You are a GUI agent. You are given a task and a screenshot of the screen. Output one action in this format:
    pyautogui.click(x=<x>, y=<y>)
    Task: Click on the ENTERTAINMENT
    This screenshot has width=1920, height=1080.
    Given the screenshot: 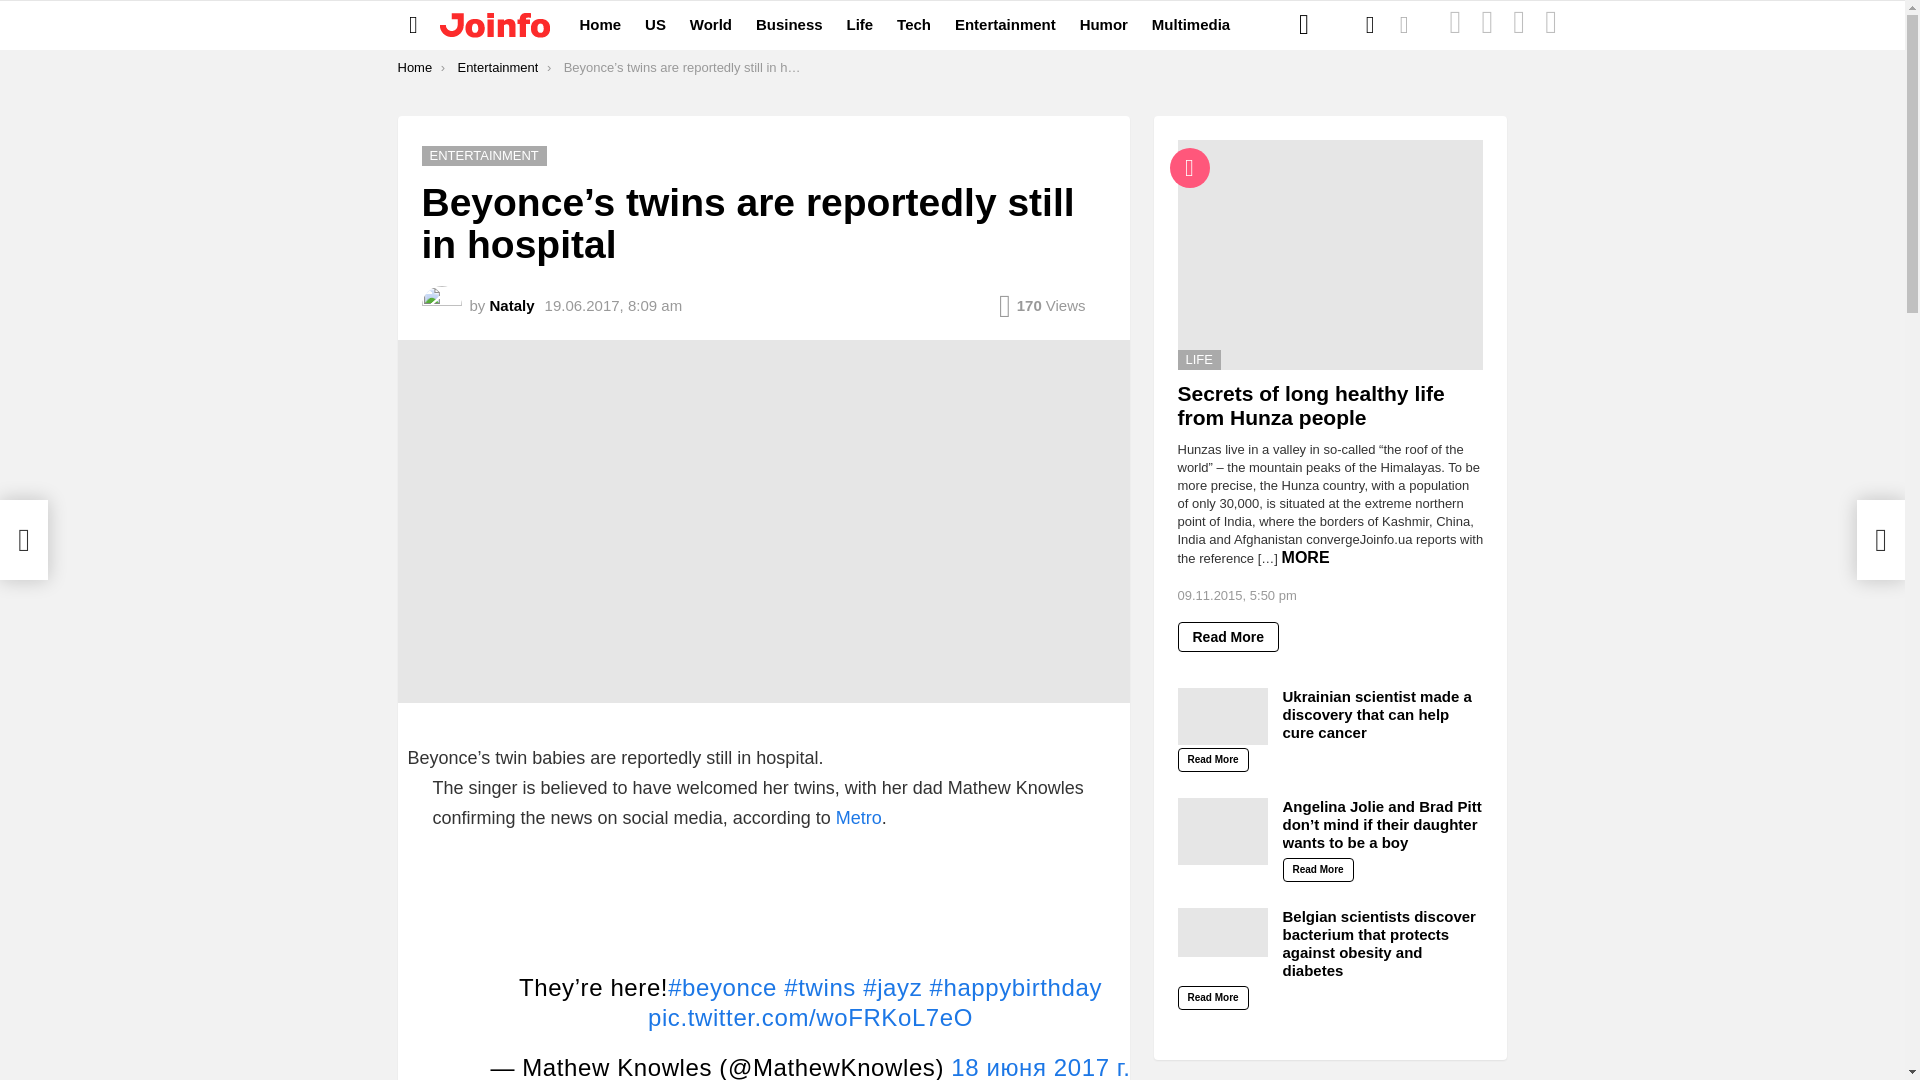 What is the action you would take?
    pyautogui.click(x=484, y=156)
    